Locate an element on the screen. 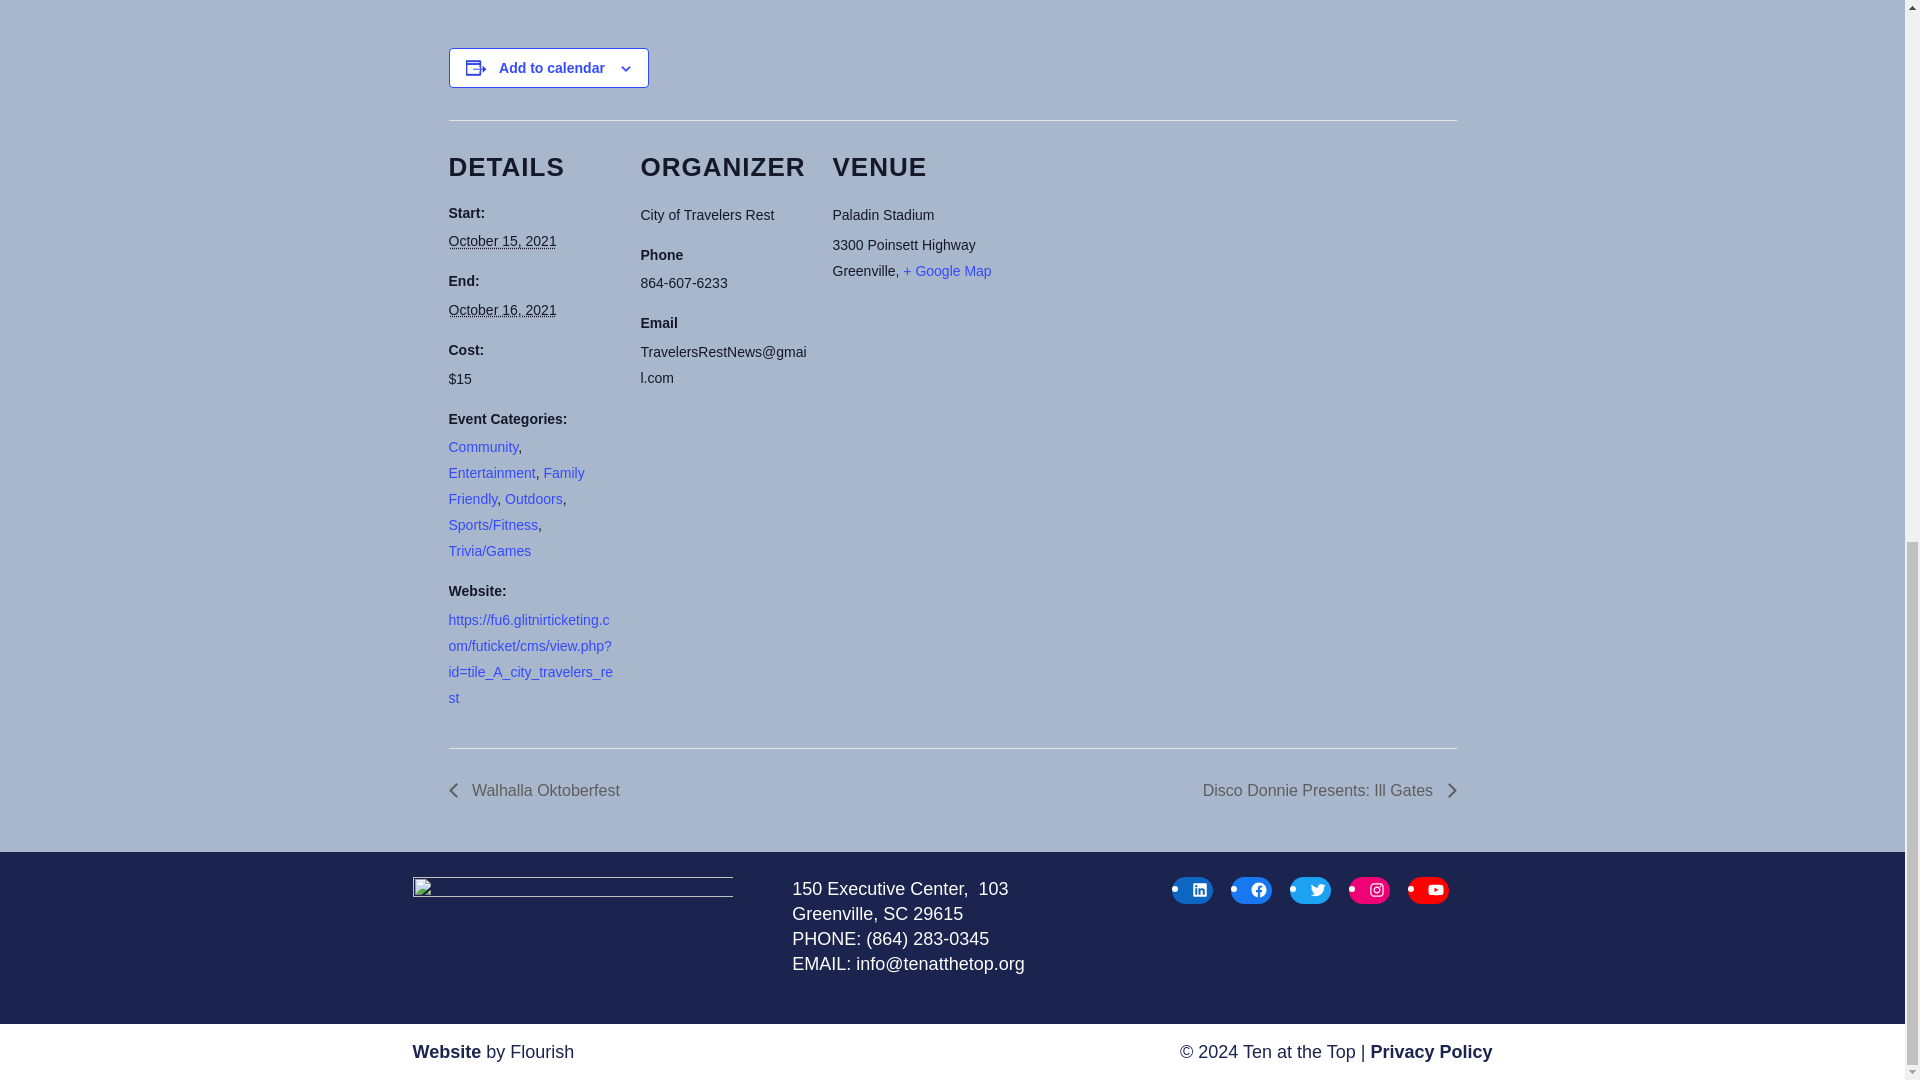 Image resolution: width=1920 pixels, height=1080 pixels. 2021-10-15 is located at coordinates (502, 241).